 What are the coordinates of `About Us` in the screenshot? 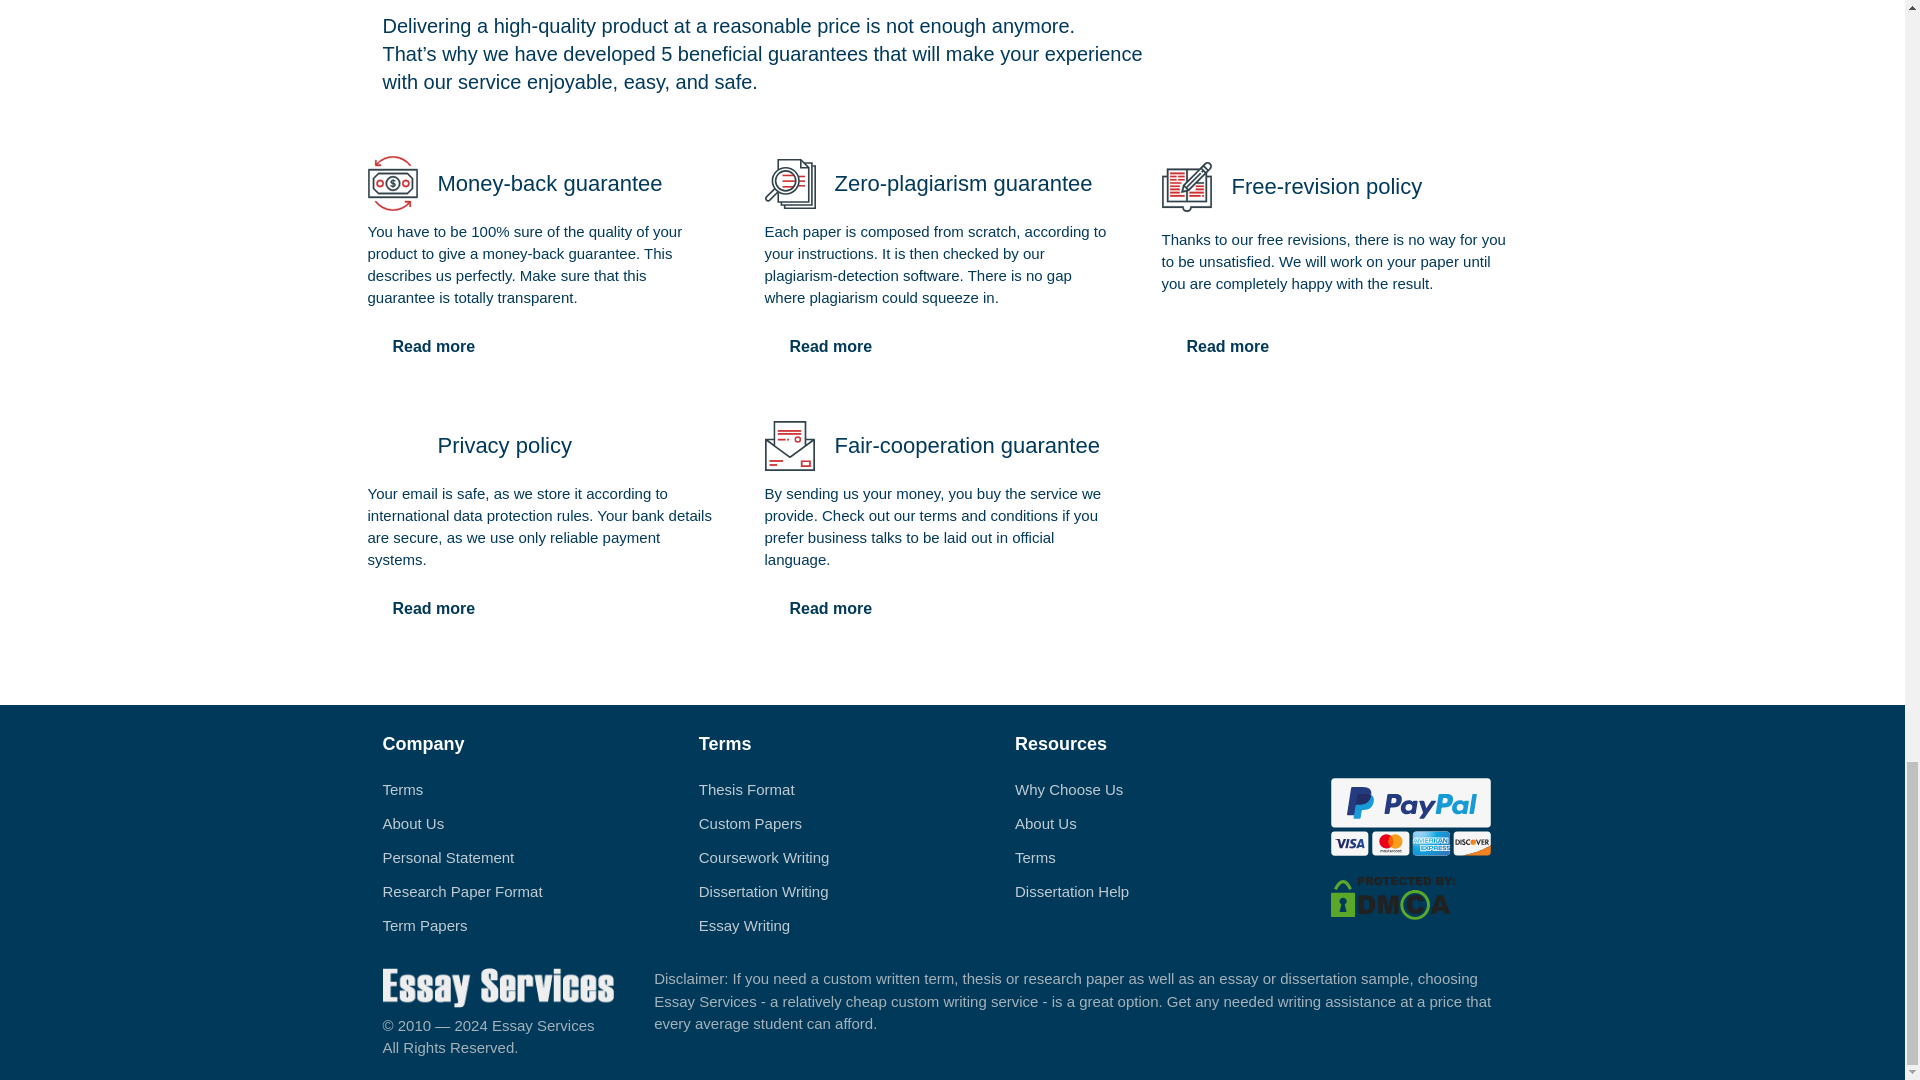 It's located at (412, 823).